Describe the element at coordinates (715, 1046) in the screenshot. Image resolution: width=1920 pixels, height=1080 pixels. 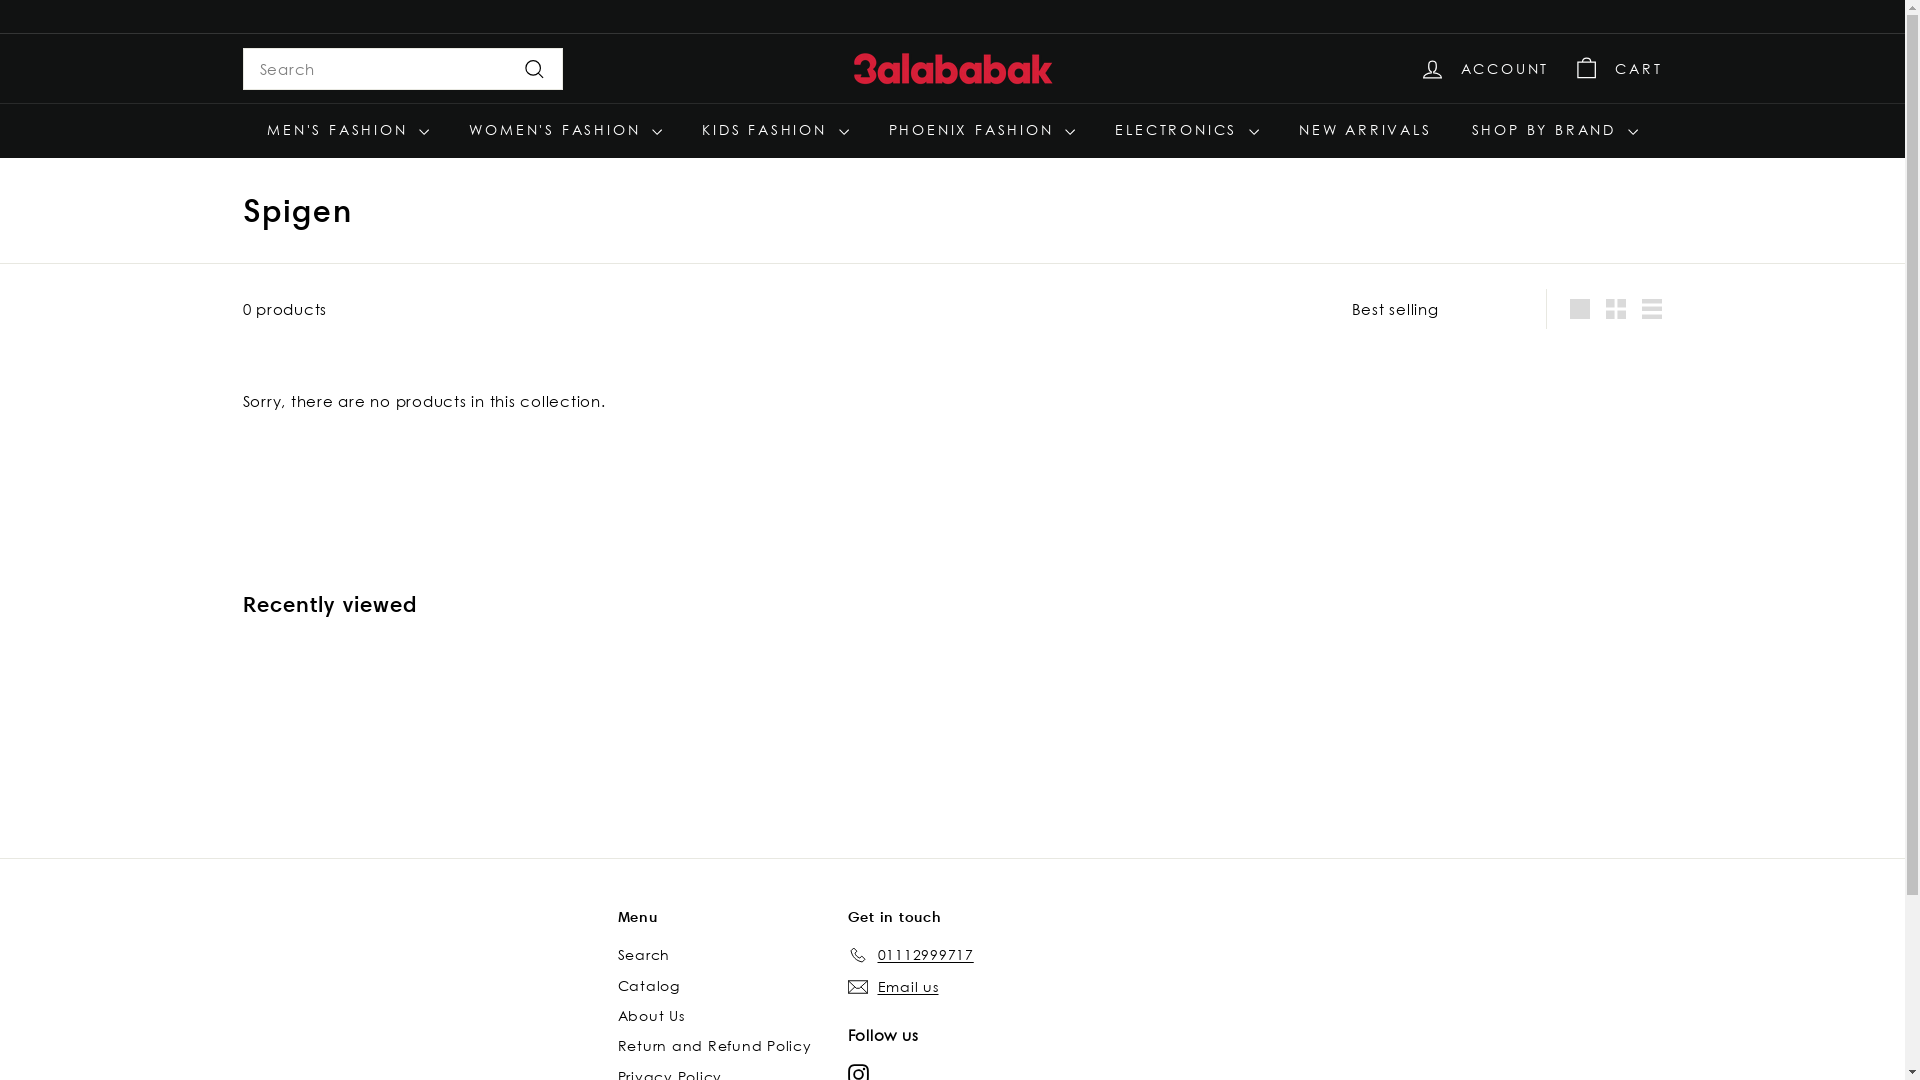
I see `Return and Refund Policy` at that location.